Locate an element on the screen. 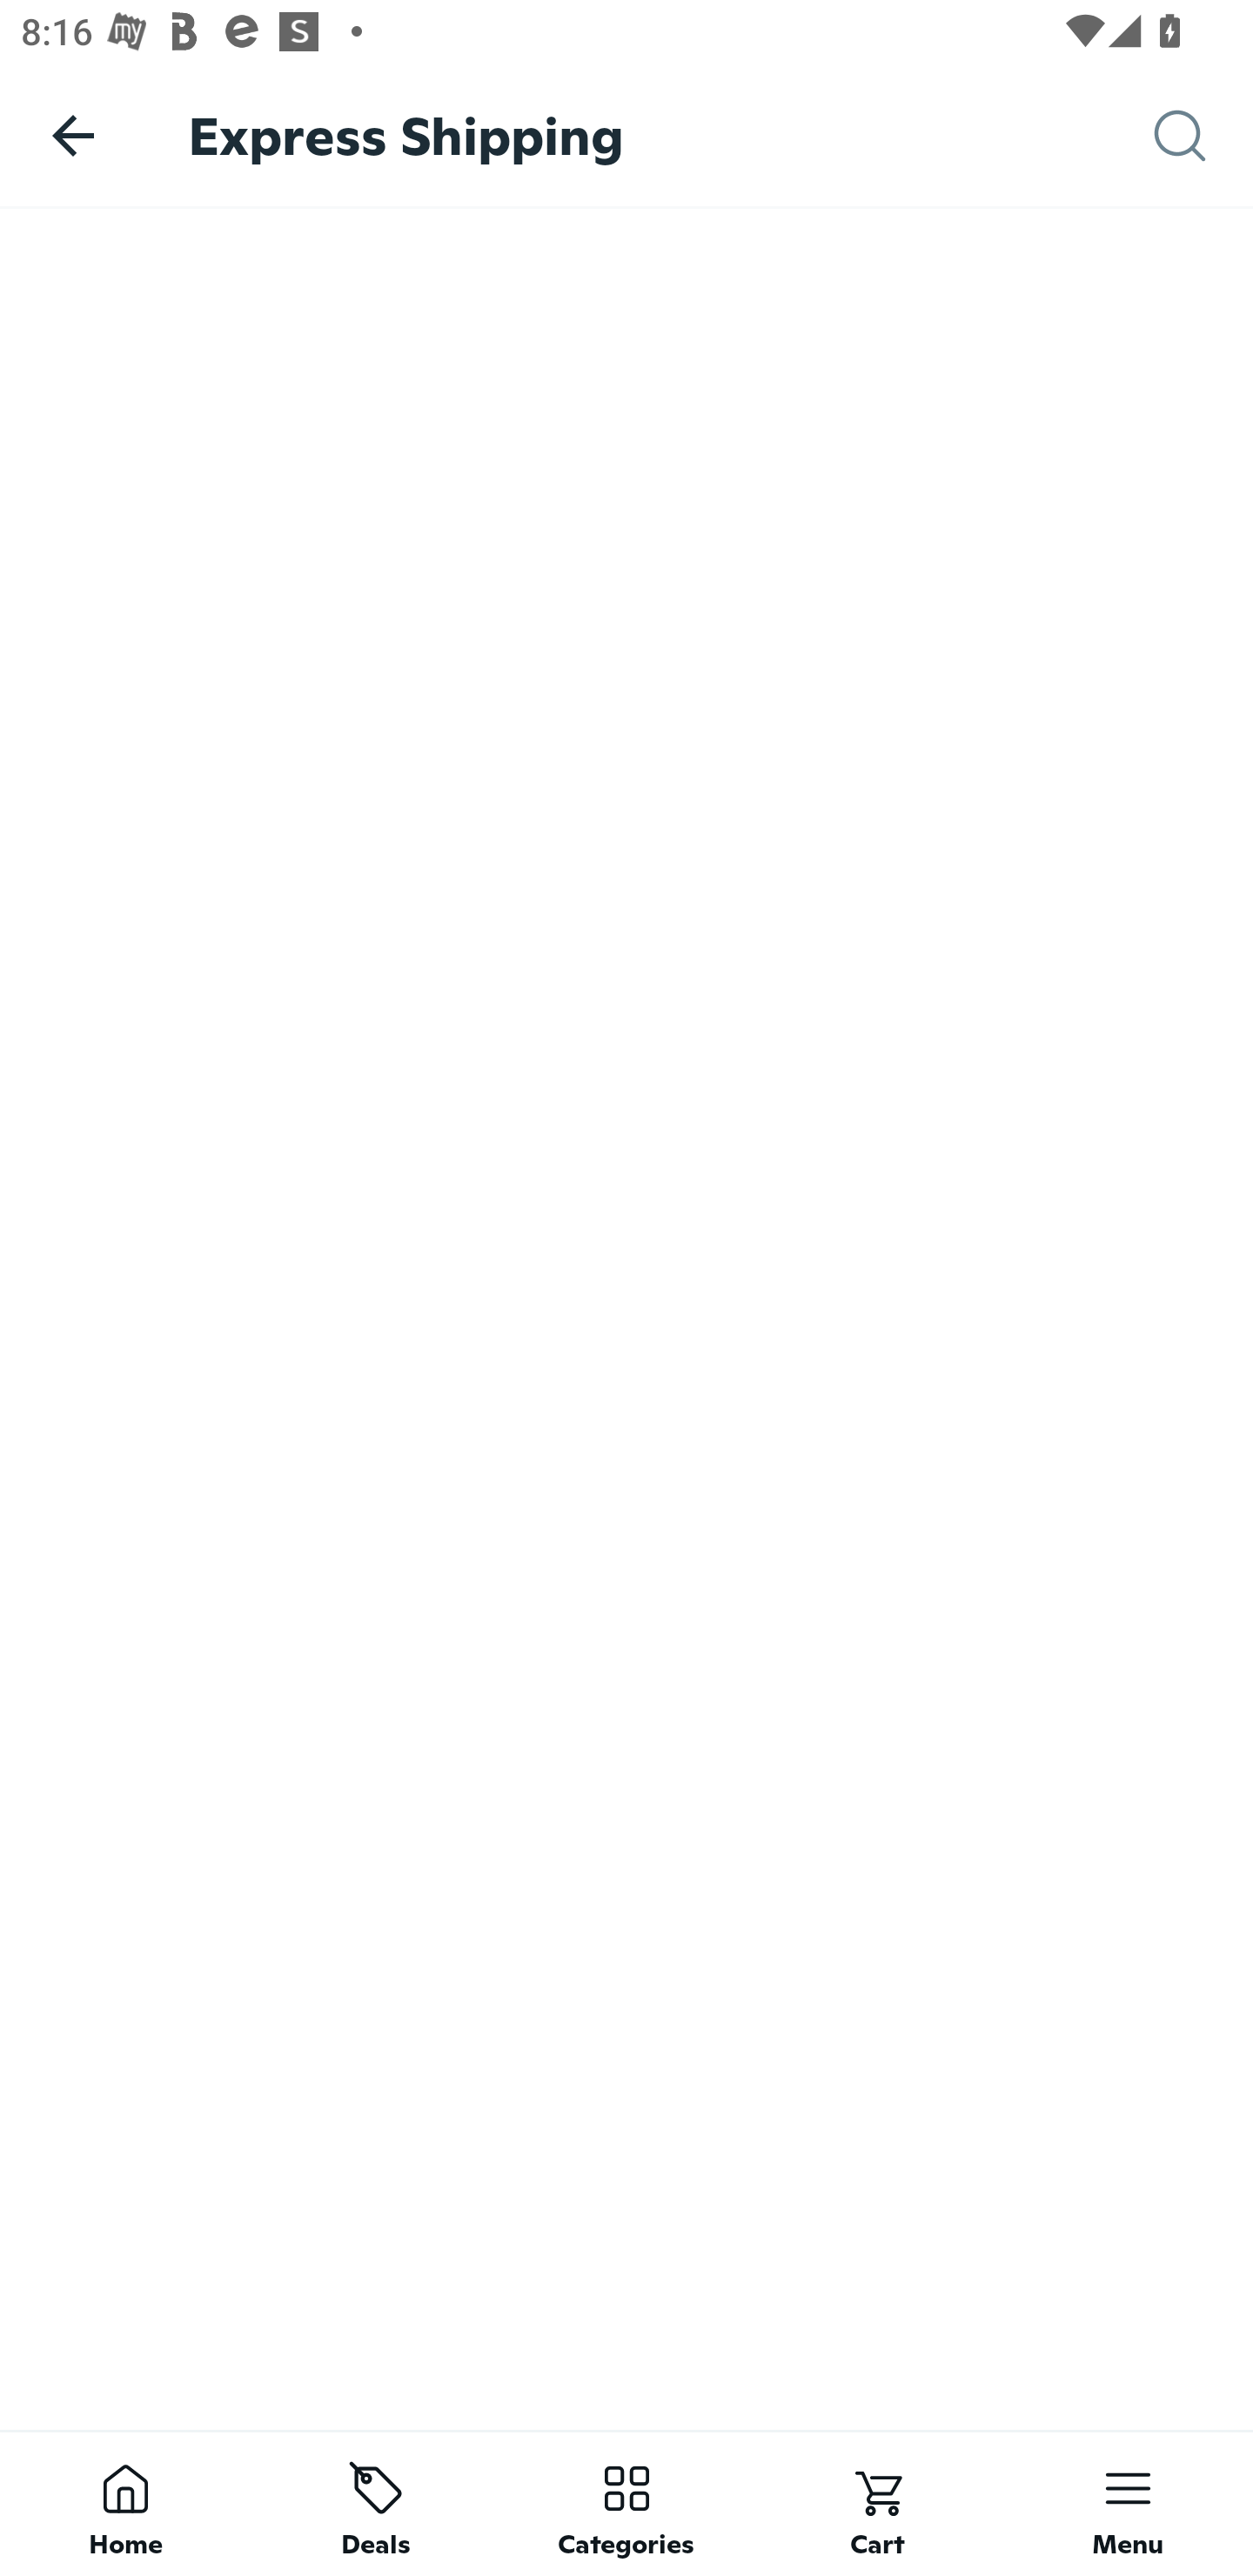 The width and height of the screenshot is (1253, 2576). Menu is located at coordinates (1128, 2503).